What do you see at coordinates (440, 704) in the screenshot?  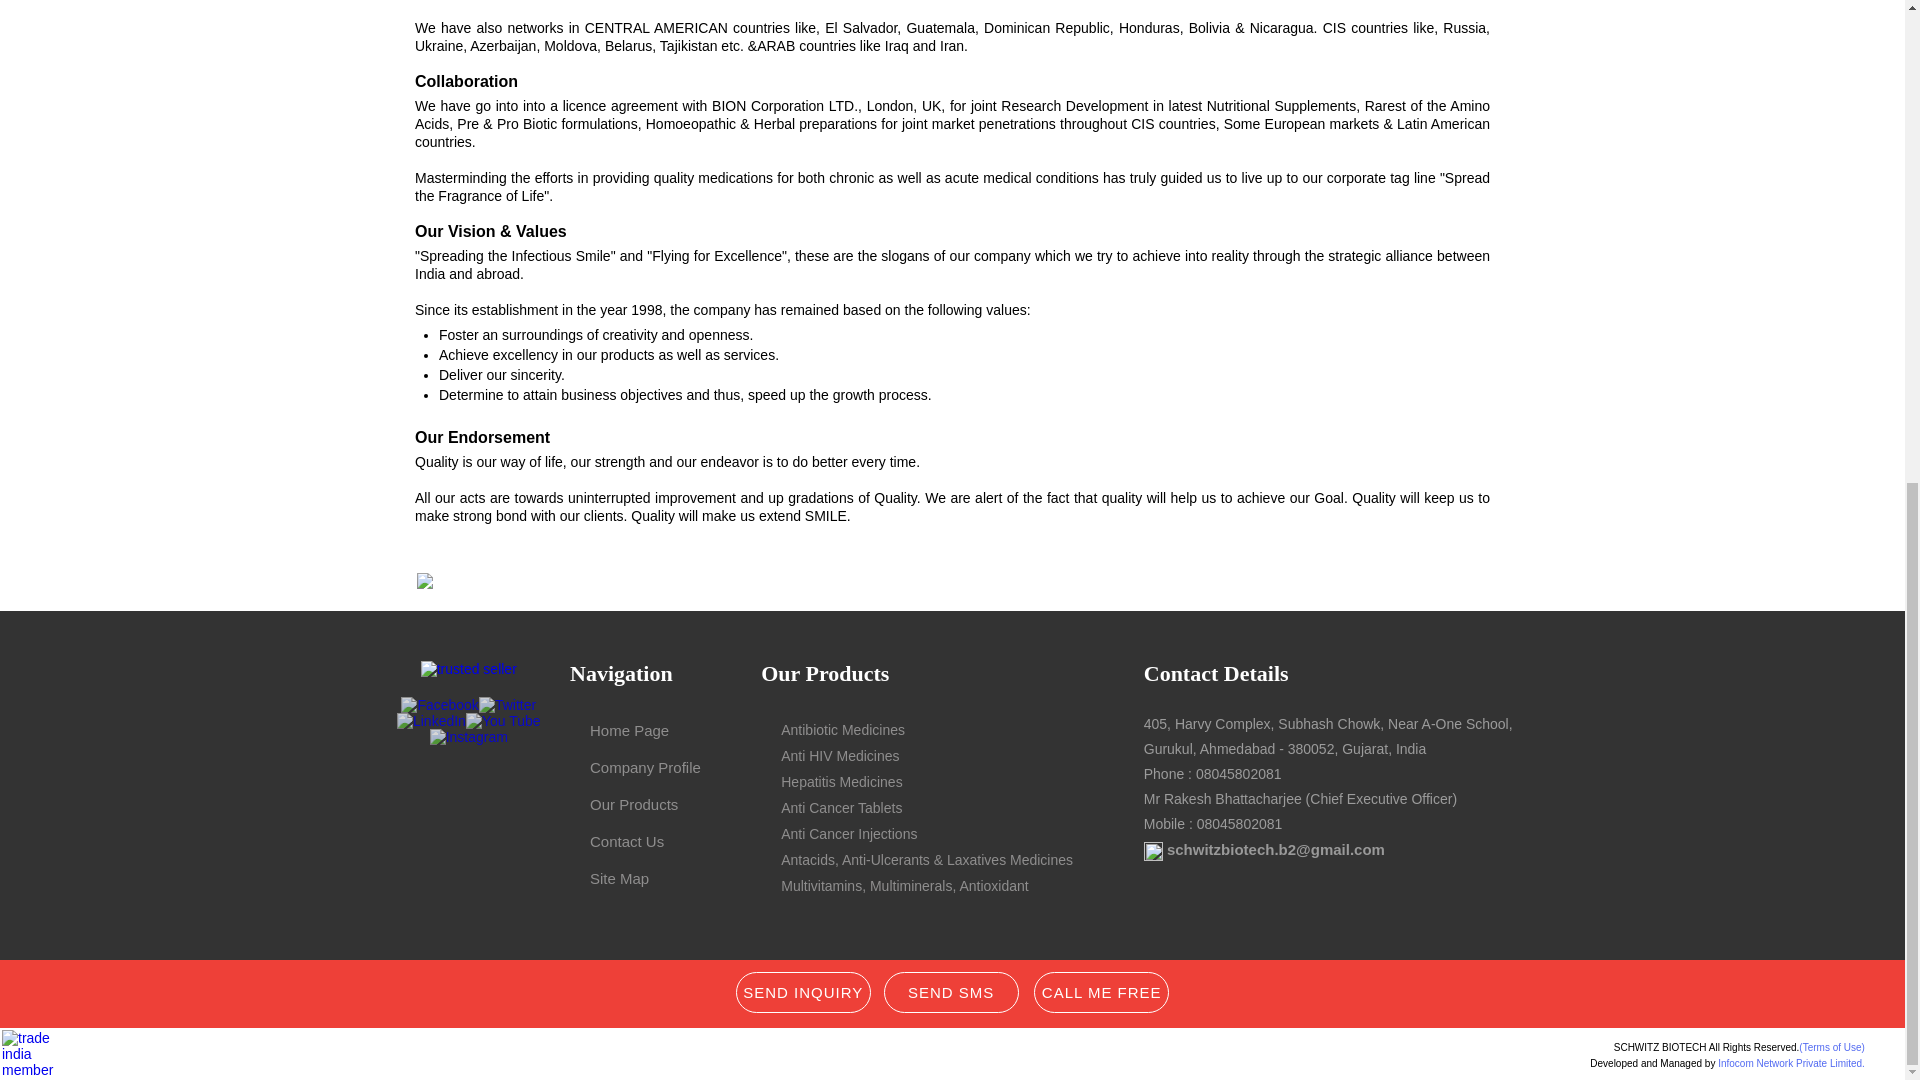 I see `Facebook` at bounding box center [440, 704].